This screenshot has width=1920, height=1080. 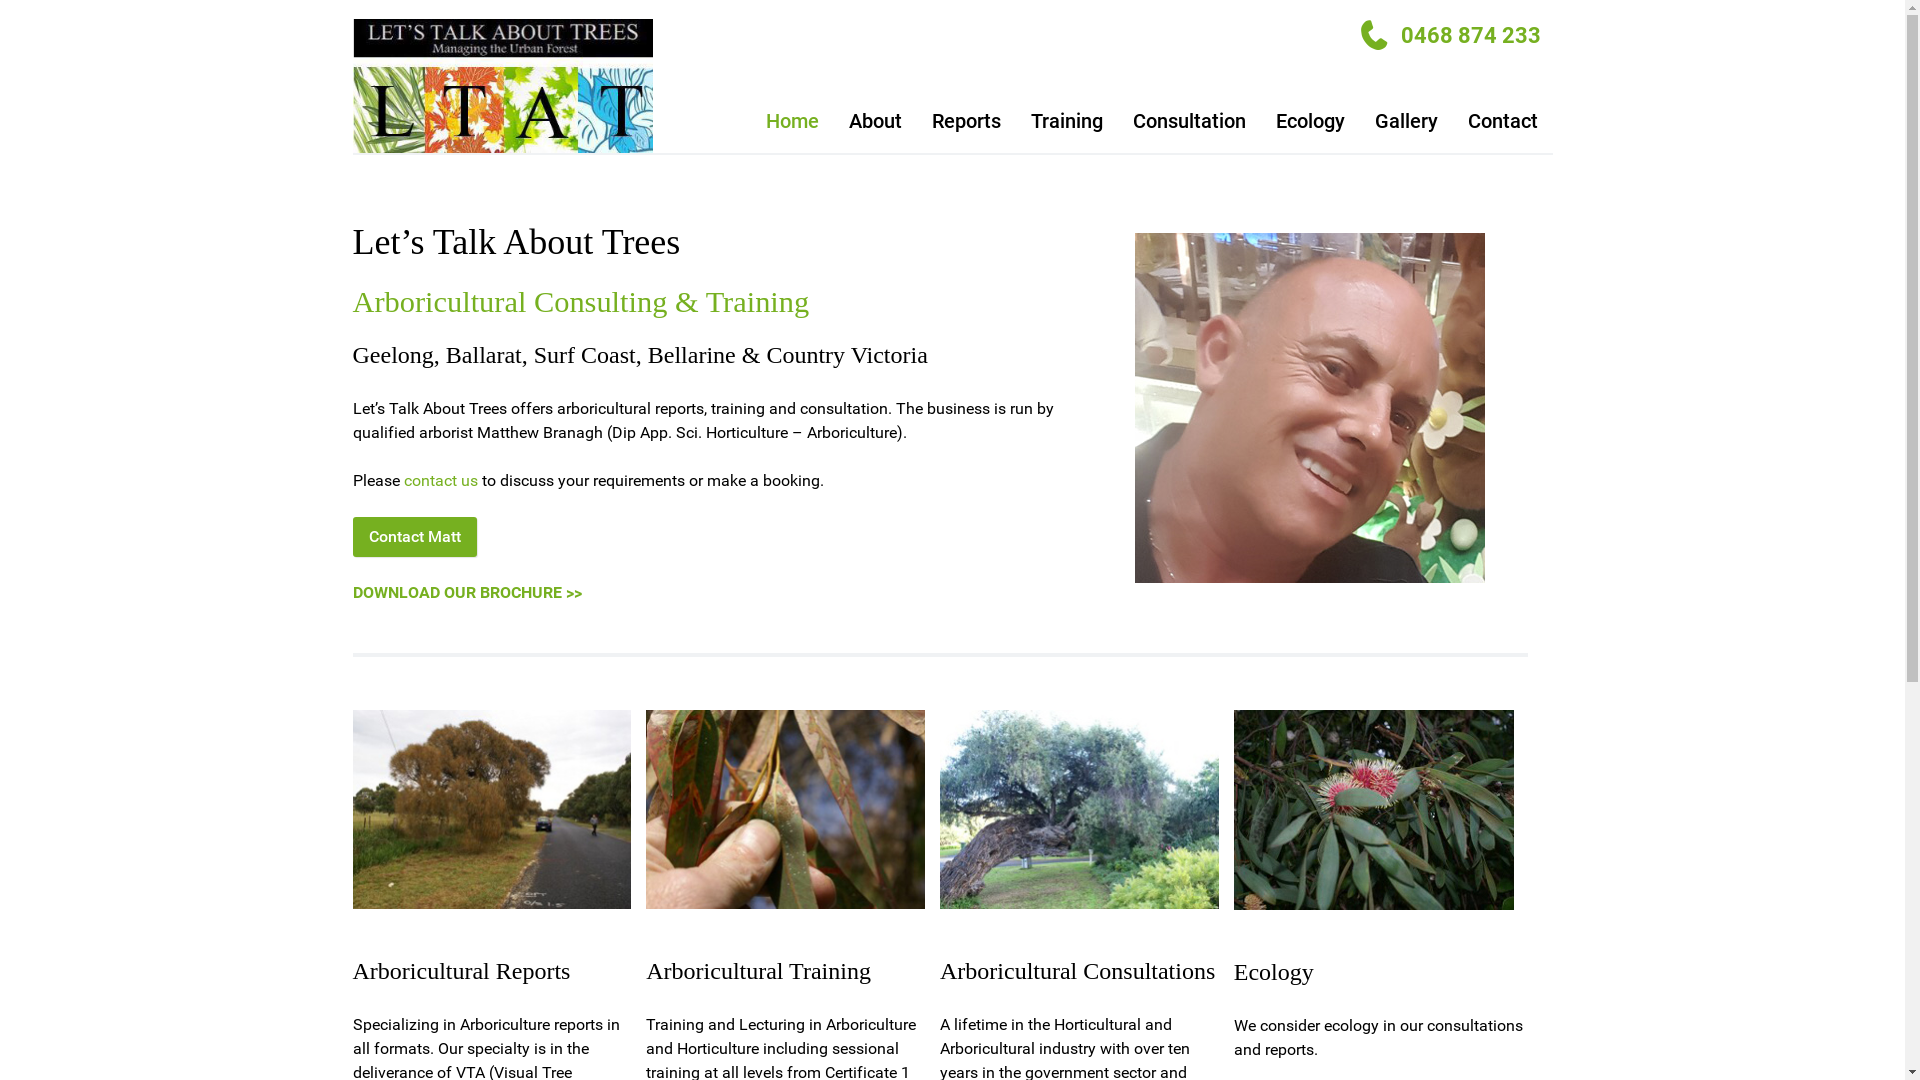 What do you see at coordinates (1406, 120) in the screenshot?
I see `Gallery` at bounding box center [1406, 120].